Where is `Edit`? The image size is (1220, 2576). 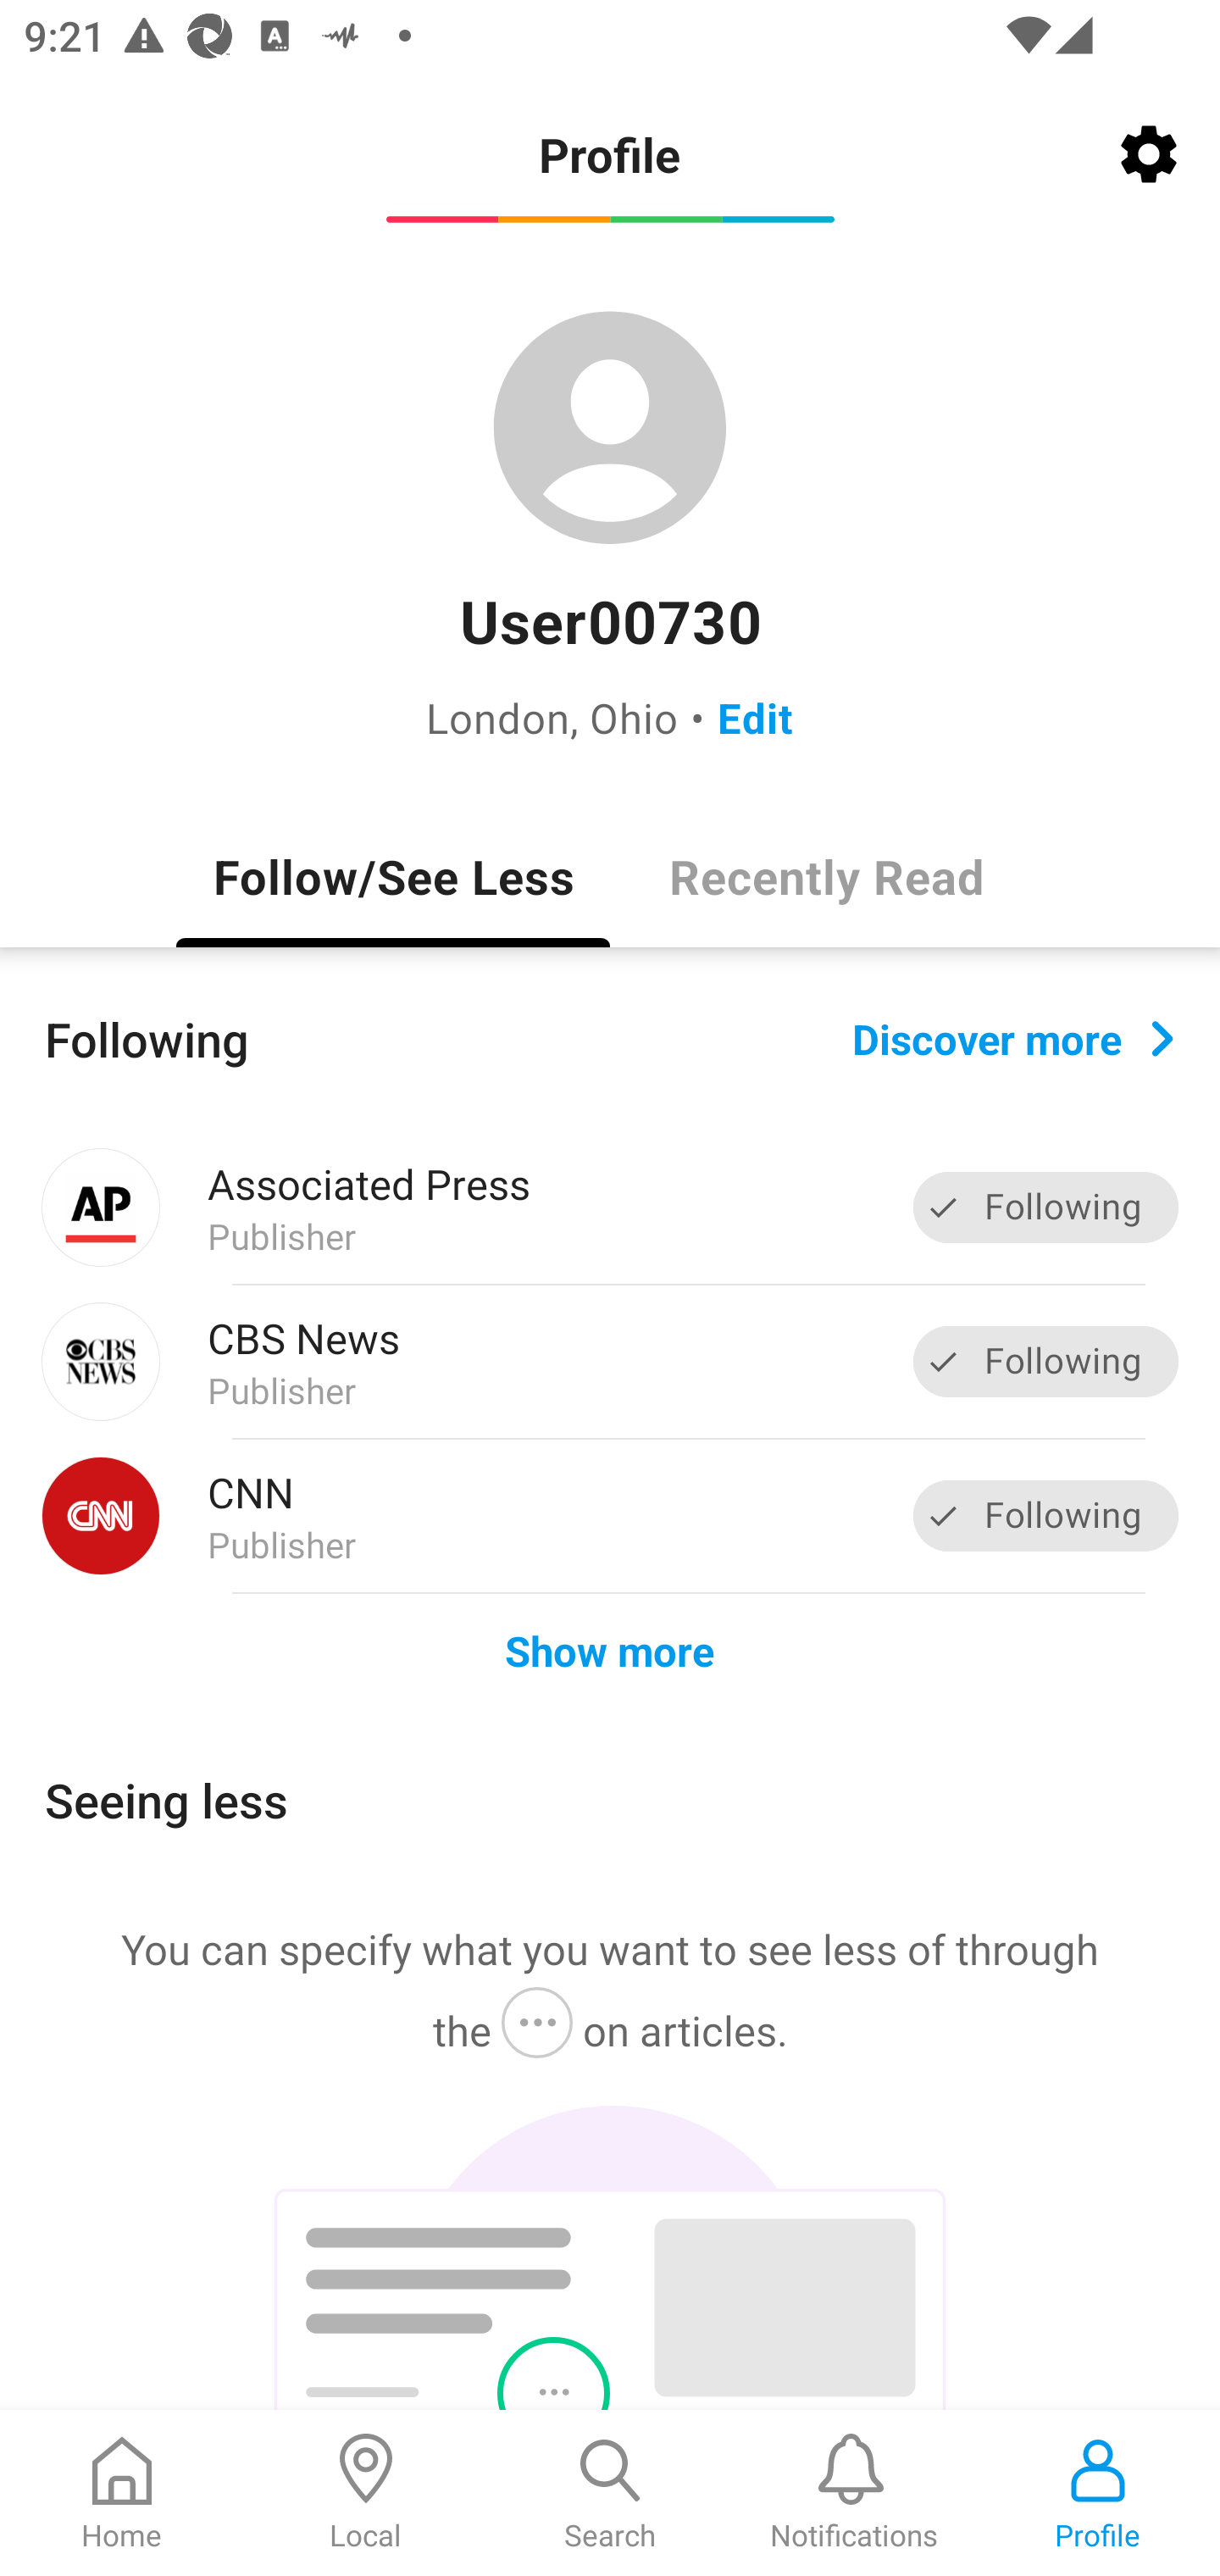
Edit is located at coordinates (756, 717).